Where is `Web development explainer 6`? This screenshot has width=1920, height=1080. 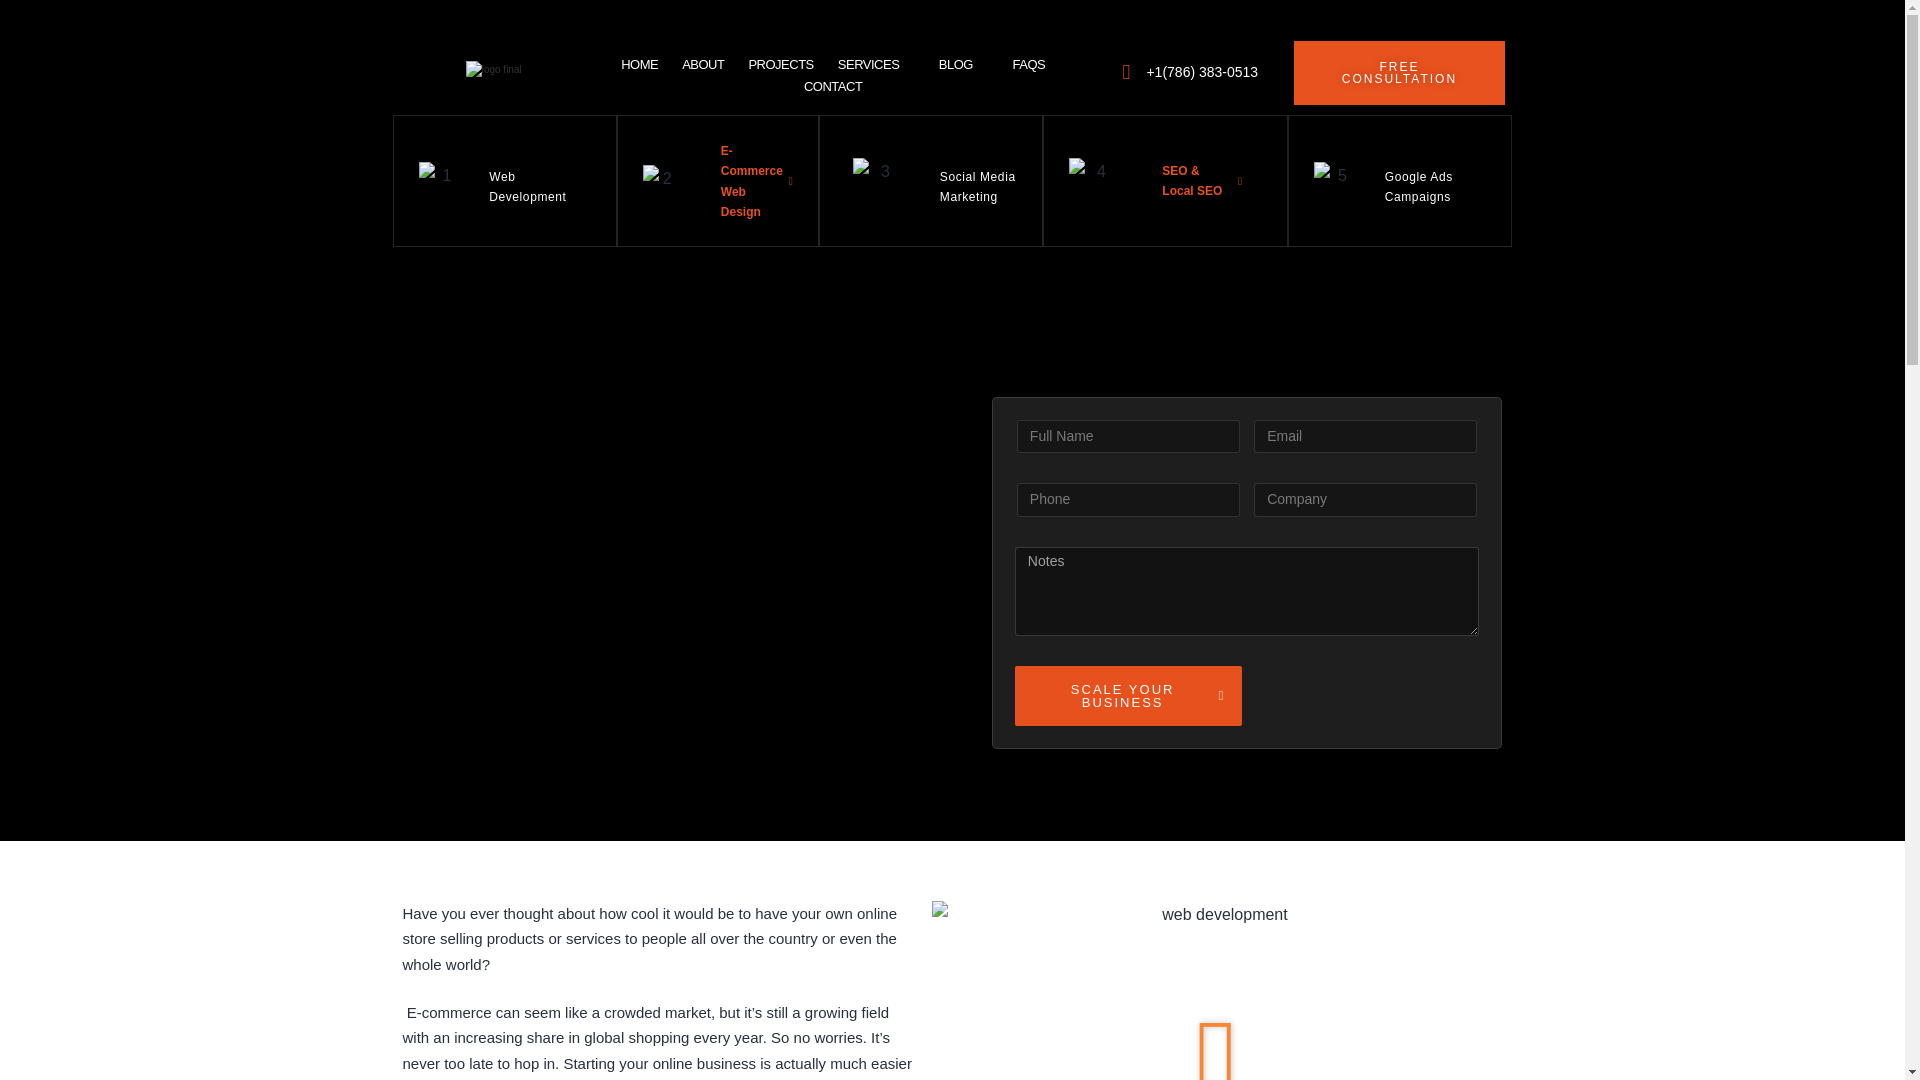 Web development explainer 6 is located at coordinates (1334, 181).